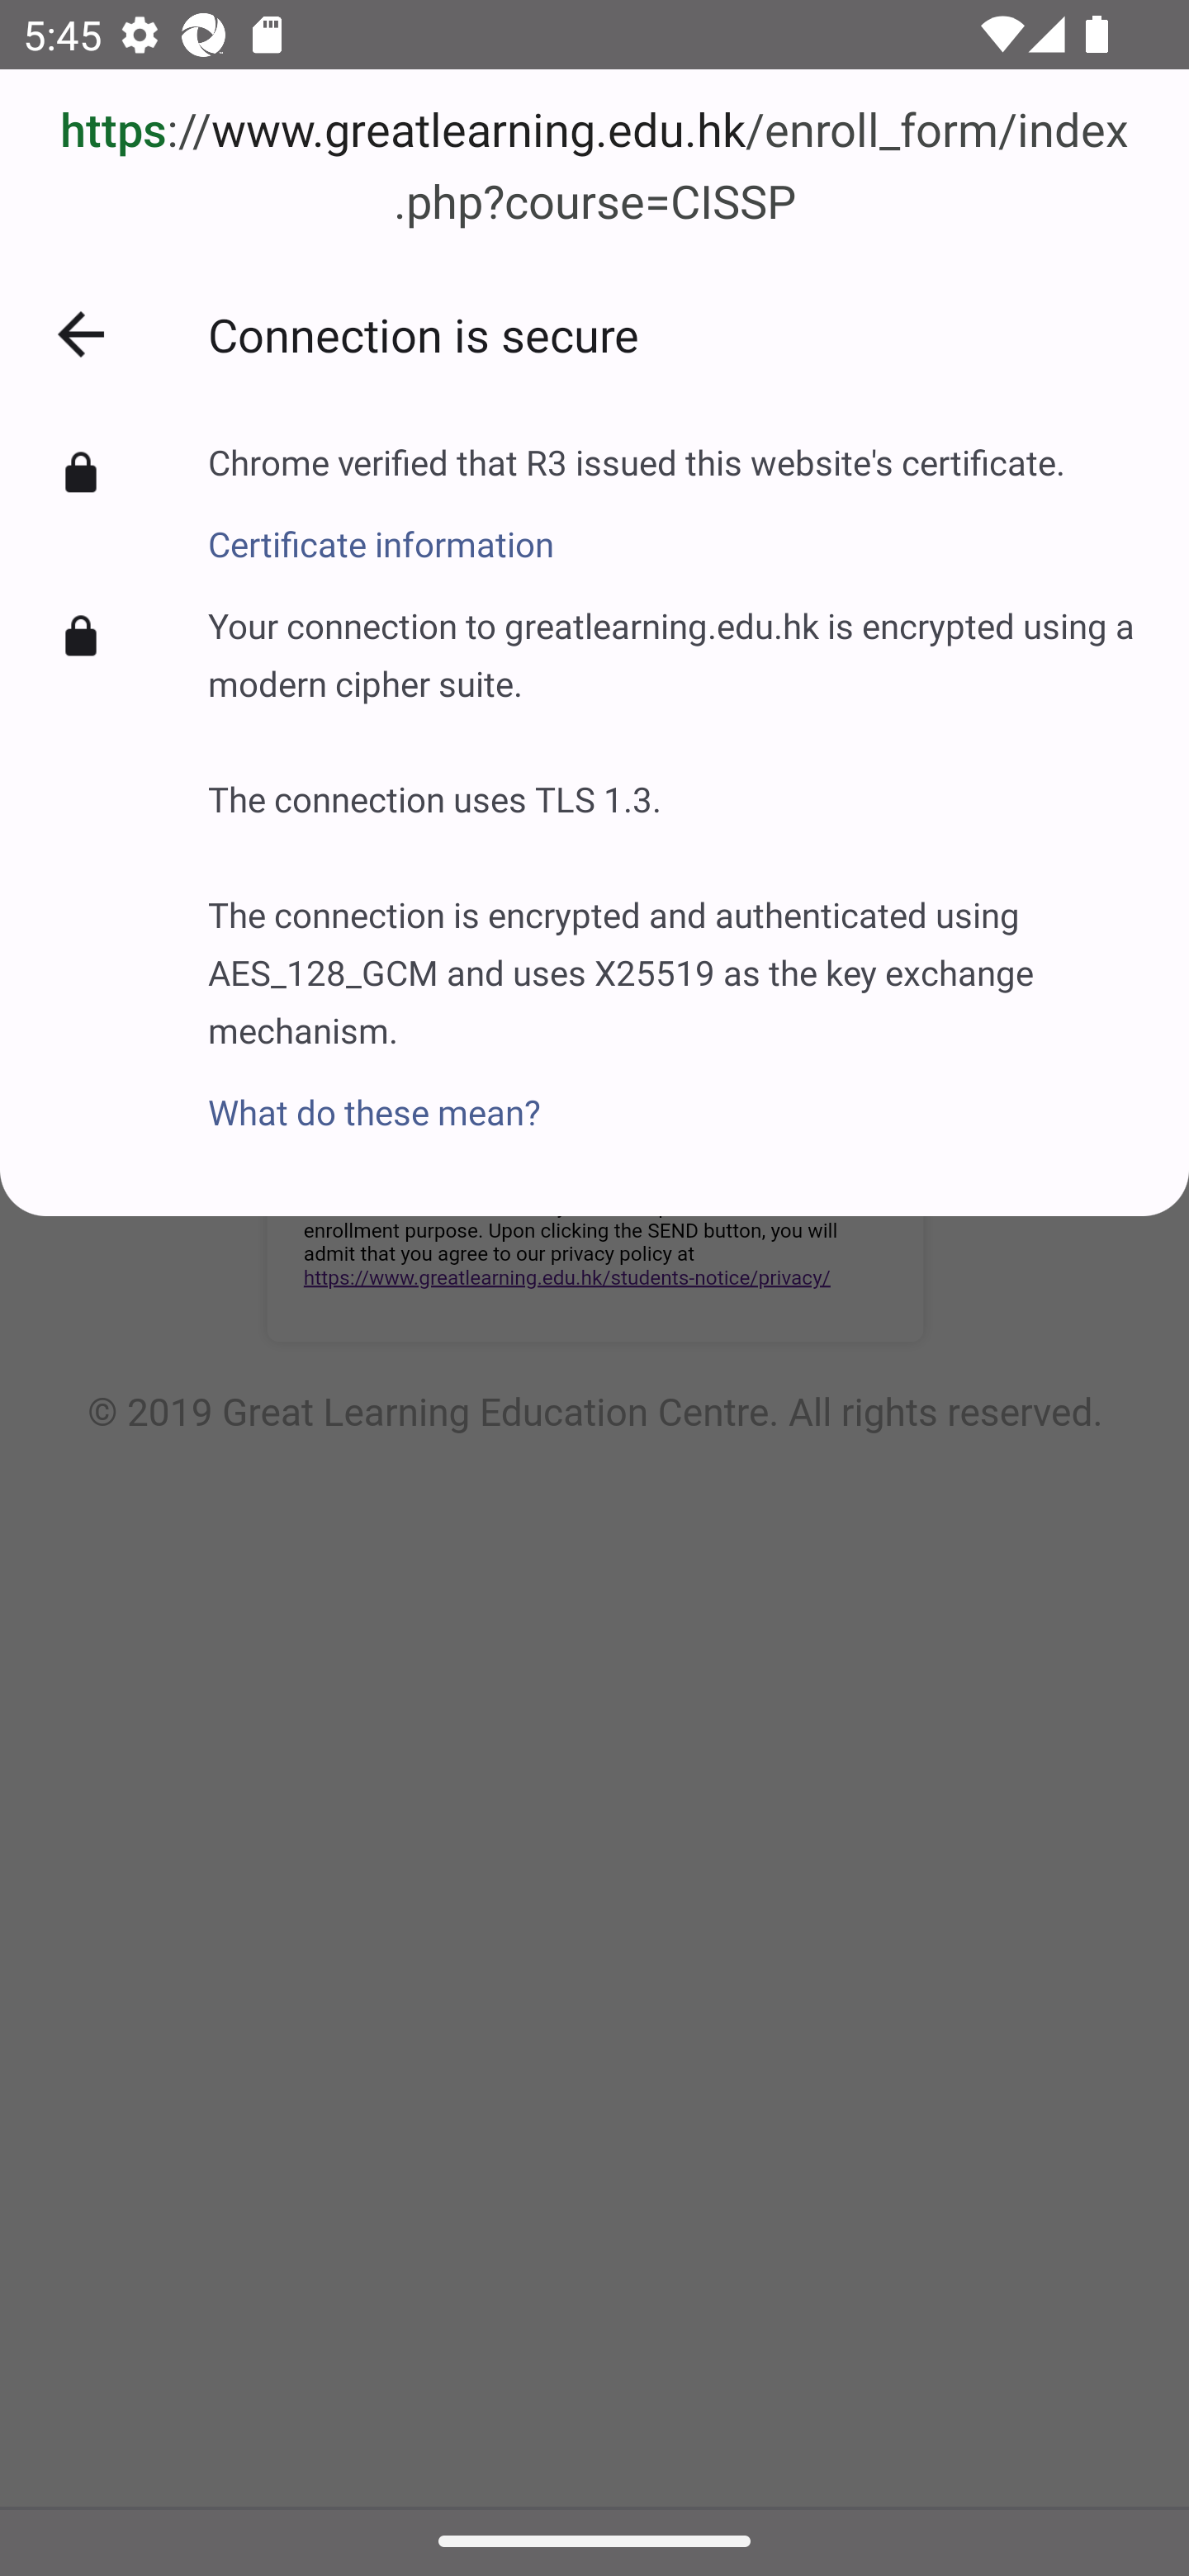 This screenshot has width=1189, height=2576. Describe the element at coordinates (675, 1095) in the screenshot. I see `What do these mean?` at that location.